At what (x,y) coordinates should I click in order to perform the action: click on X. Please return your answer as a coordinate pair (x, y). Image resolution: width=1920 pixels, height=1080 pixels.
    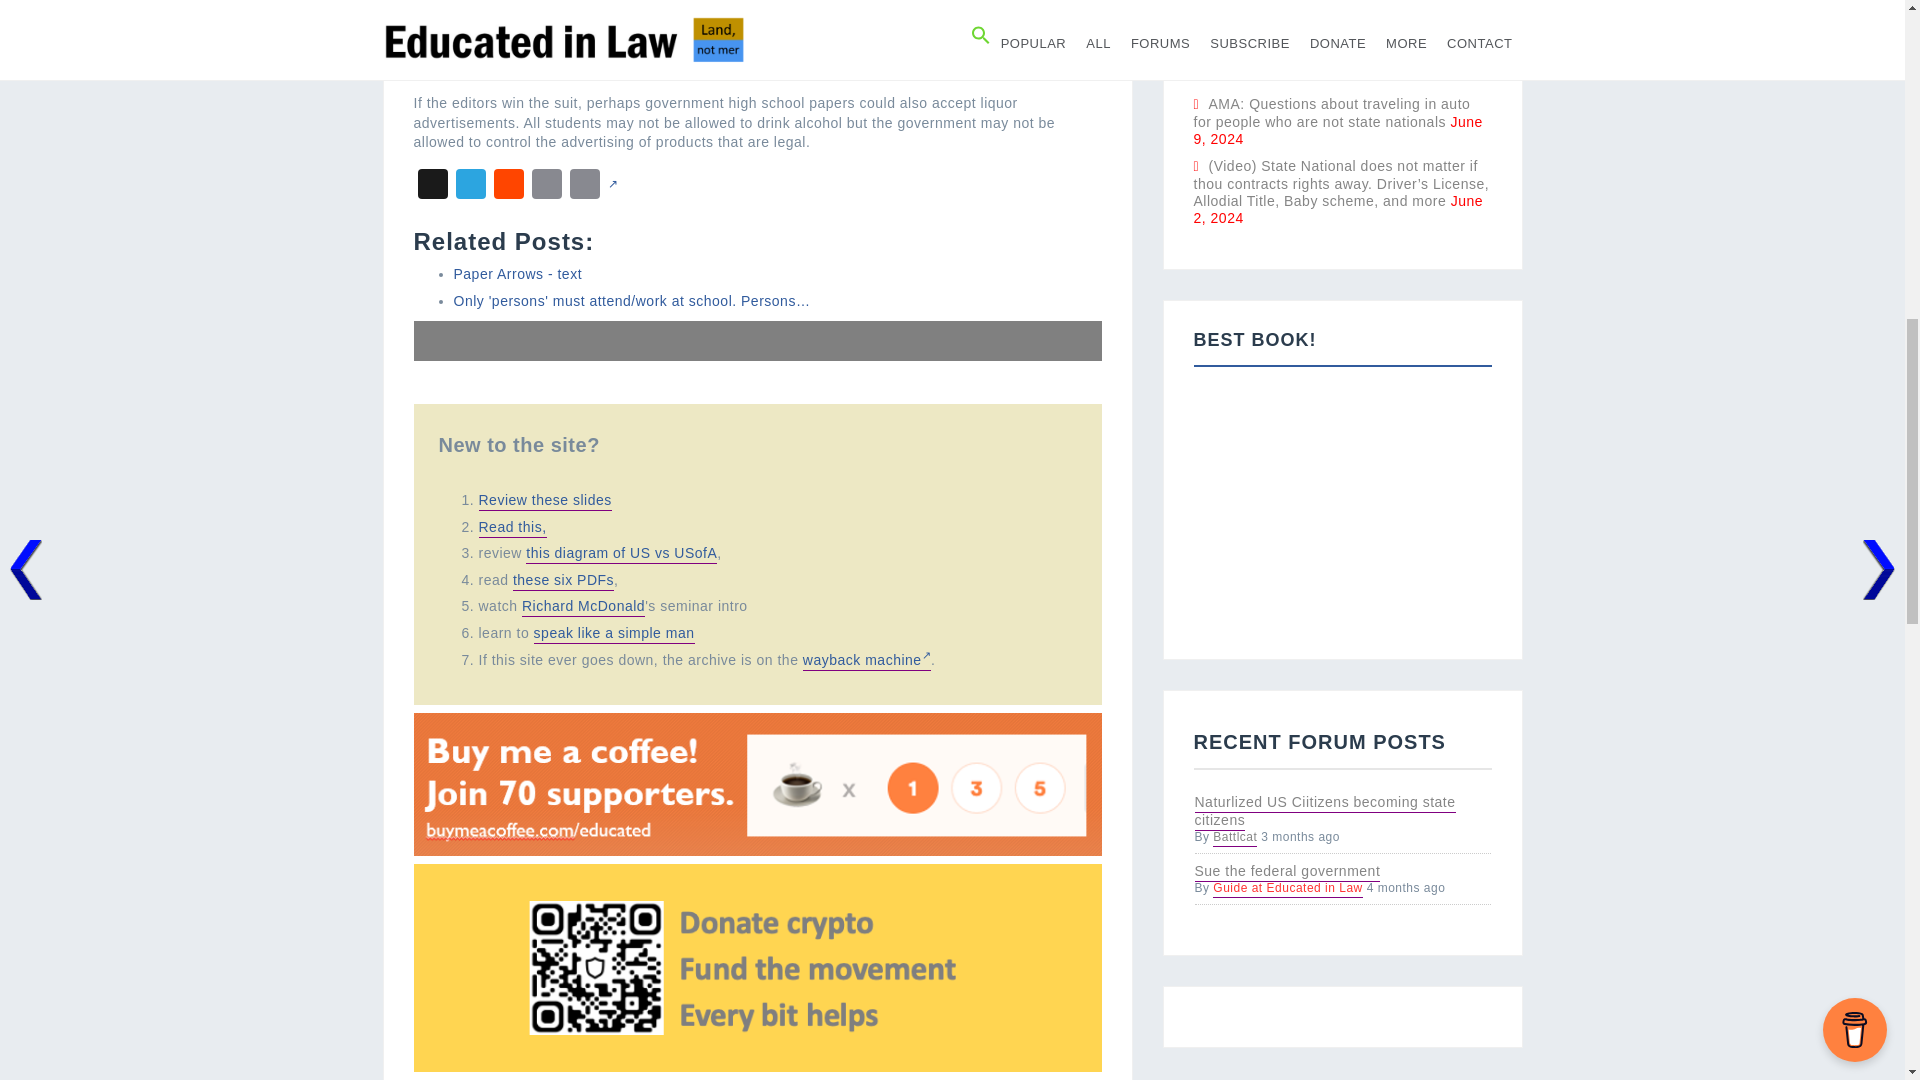
    Looking at the image, I should click on (432, 188).